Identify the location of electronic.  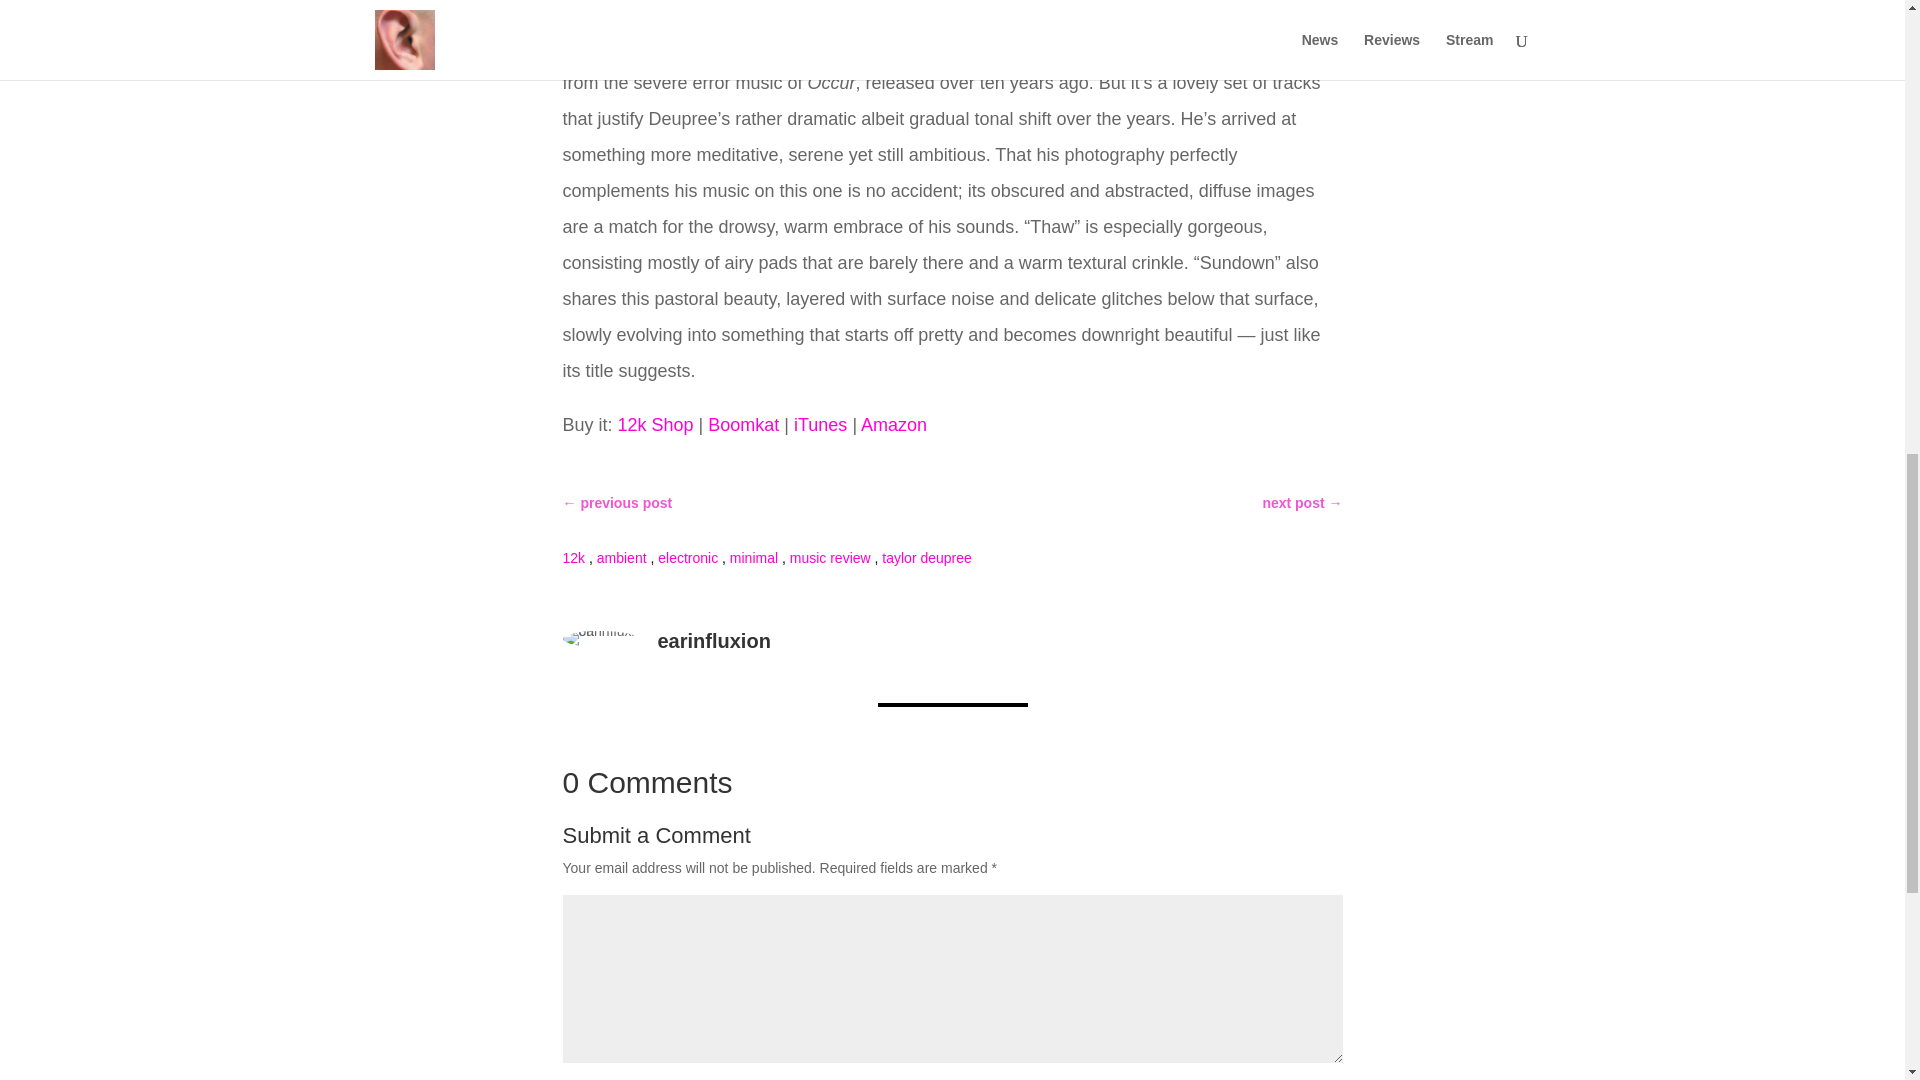
(688, 557).